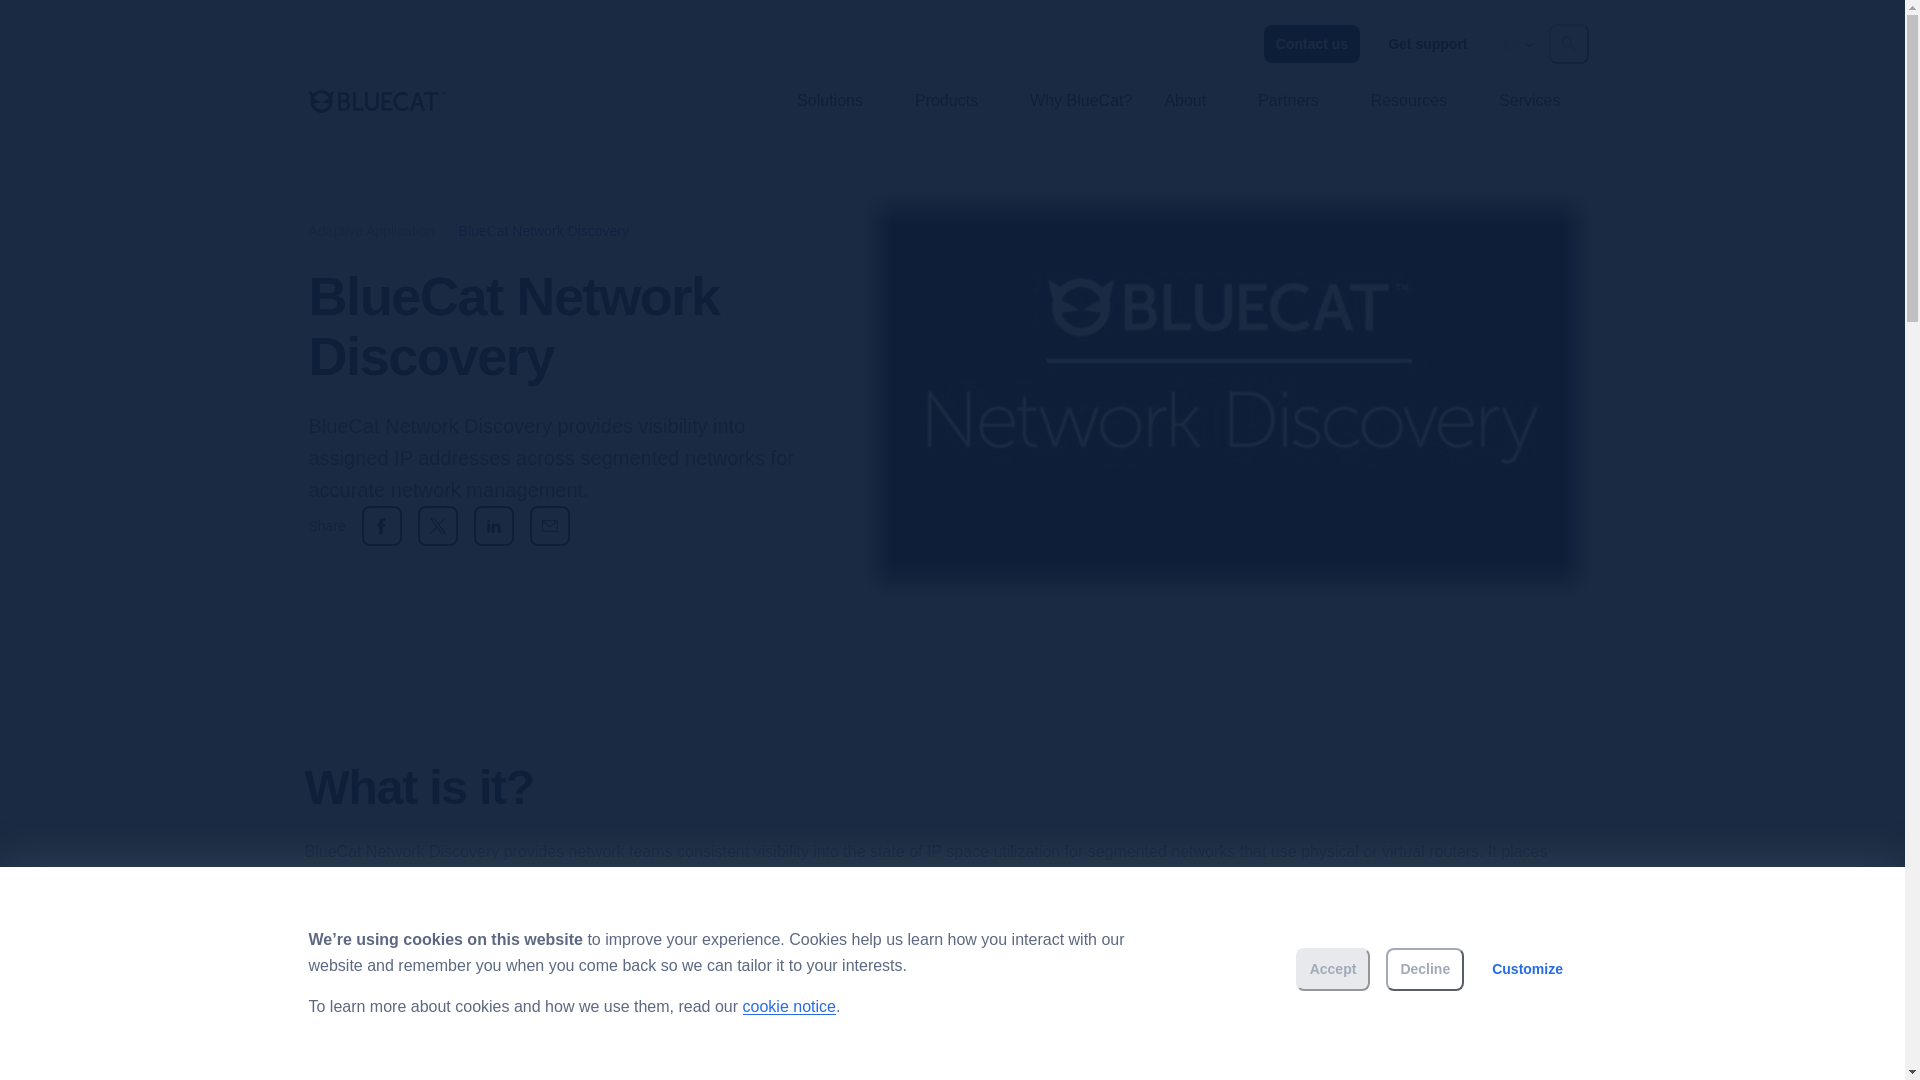  Describe the element at coordinates (1409, 100) in the screenshot. I see `Resources` at that location.